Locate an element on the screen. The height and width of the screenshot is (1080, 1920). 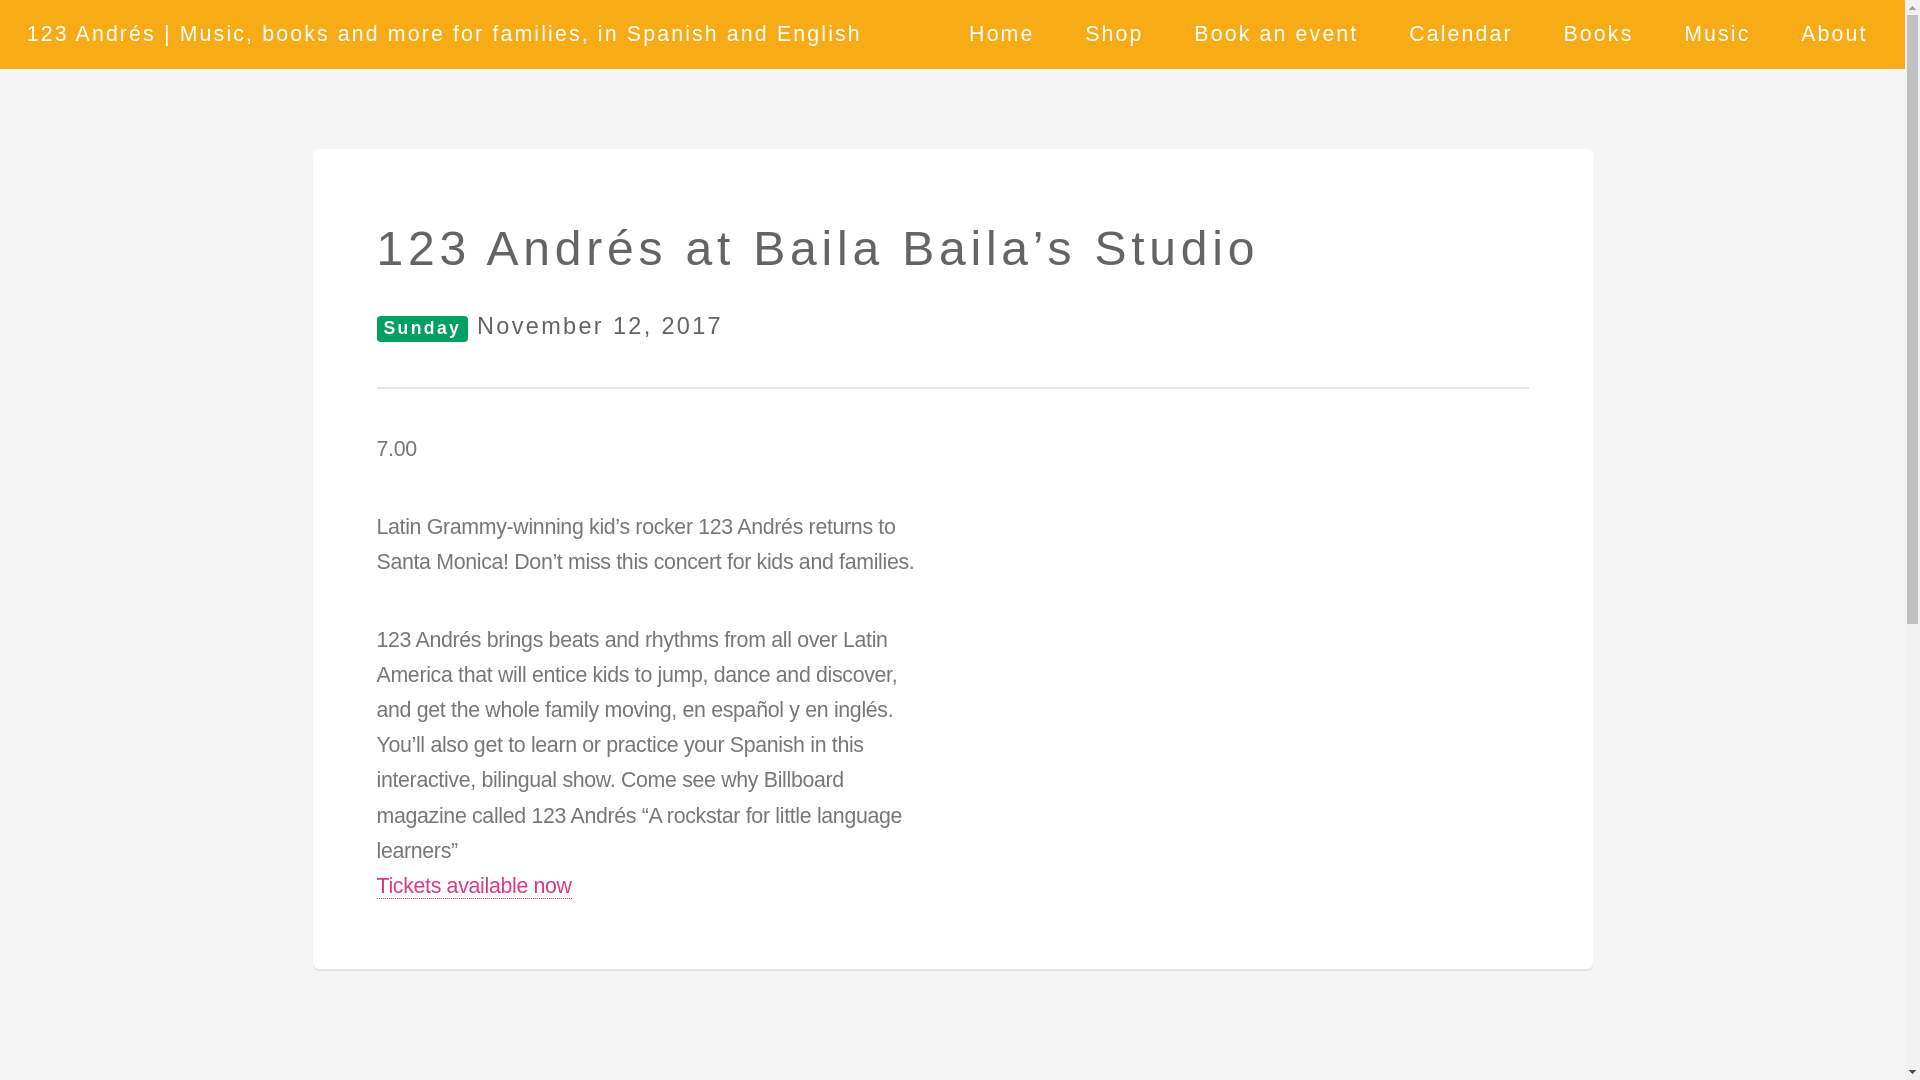
About is located at coordinates (1834, 36).